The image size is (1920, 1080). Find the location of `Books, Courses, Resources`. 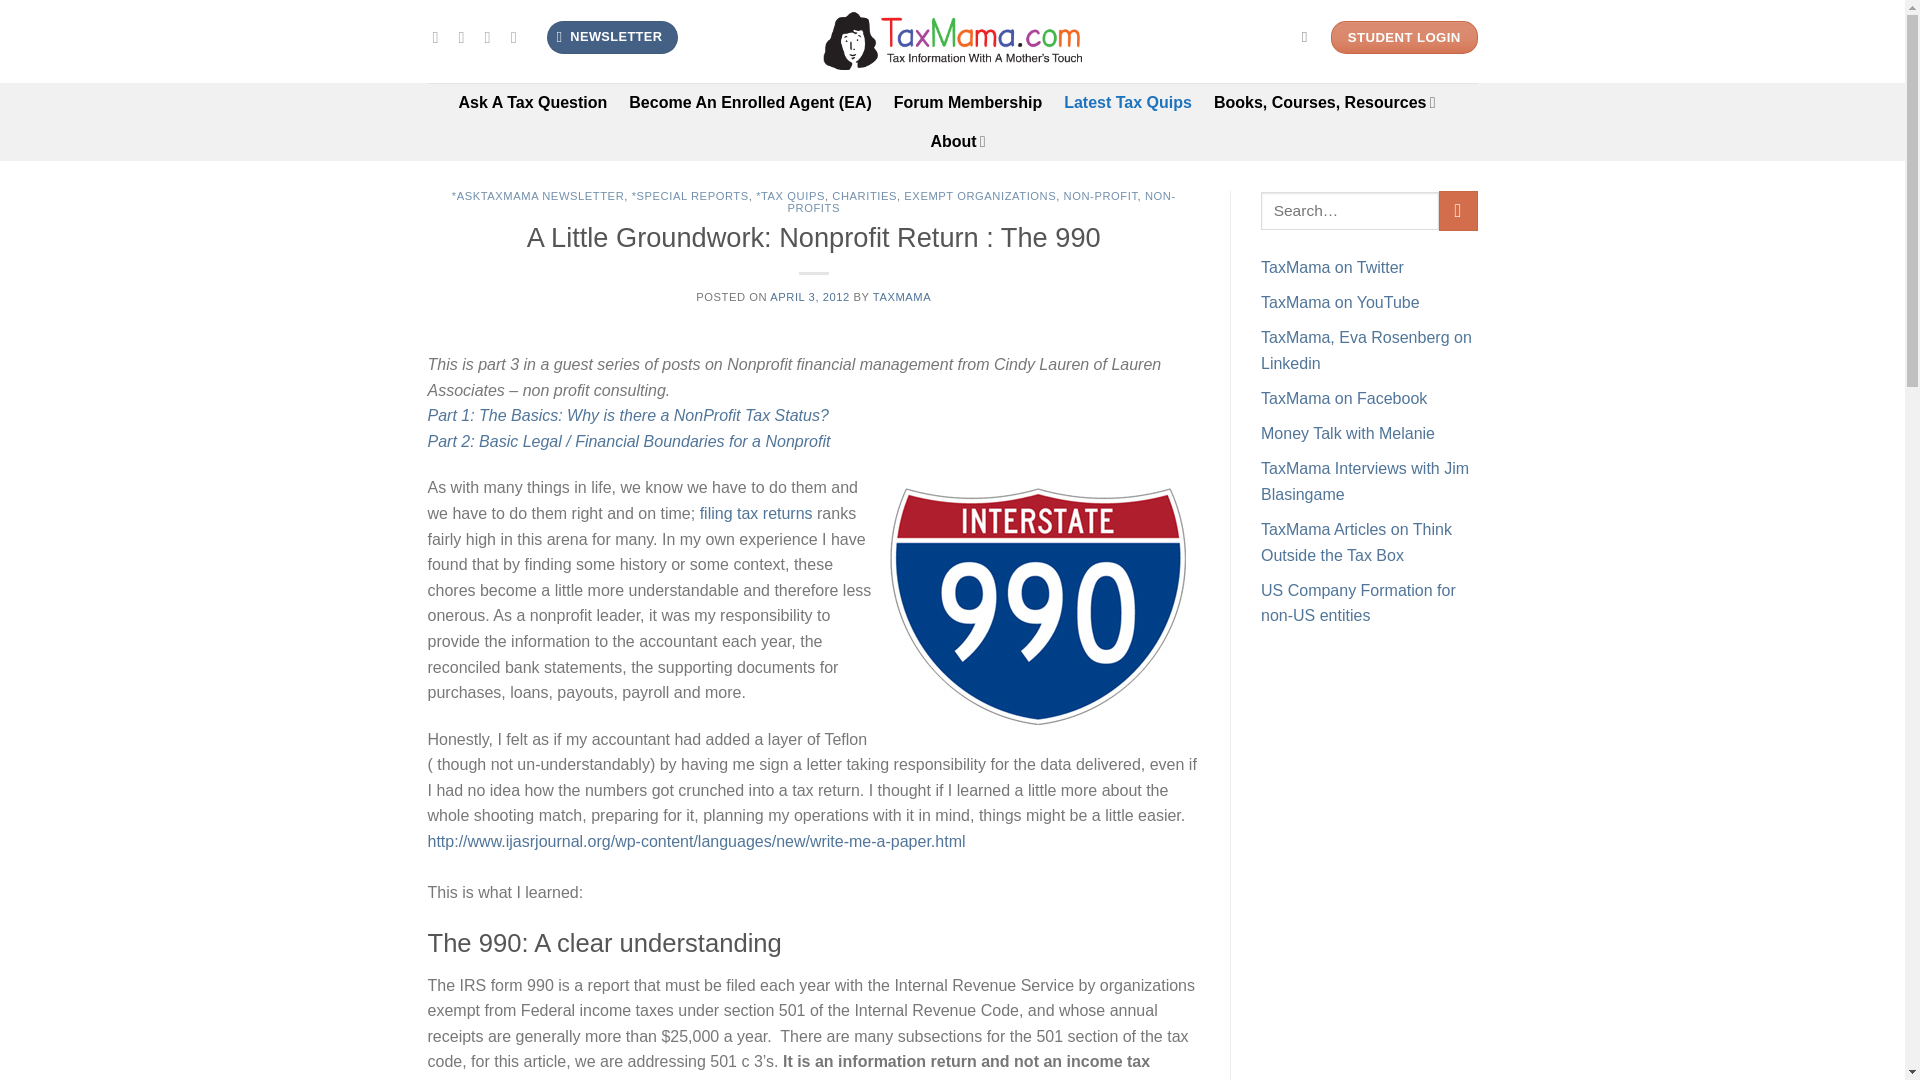

Books, Courses, Resources is located at coordinates (1324, 102).